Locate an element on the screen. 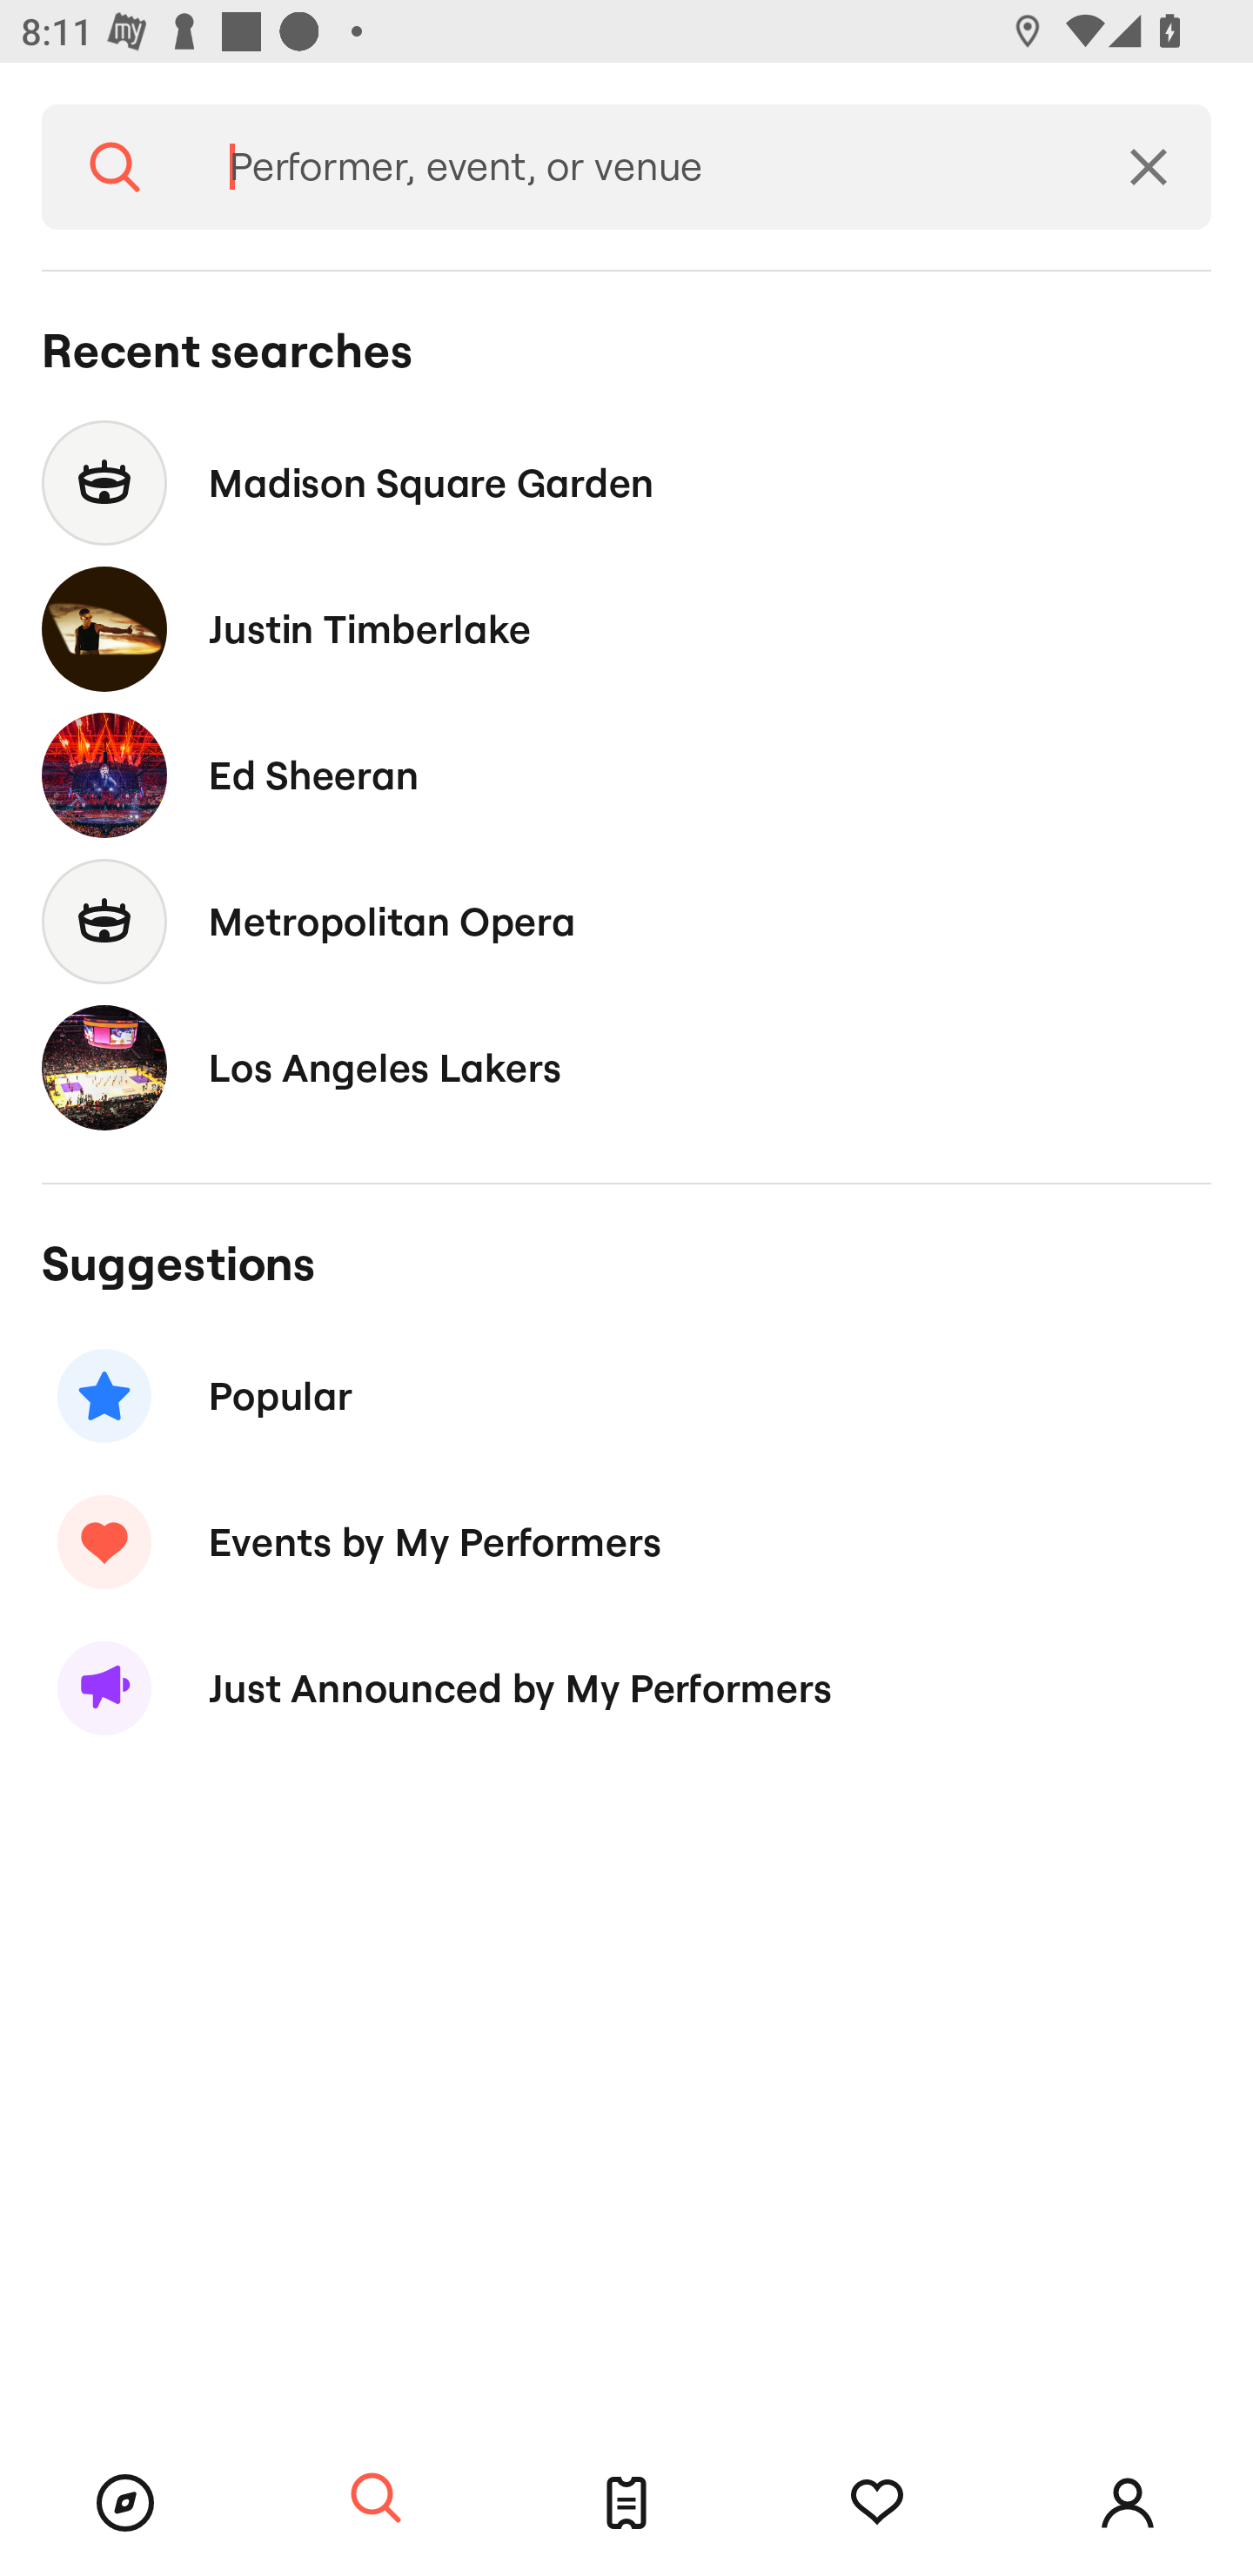 This screenshot has width=1253, height=2576. Tracking is located at coordinates (877, 2503).